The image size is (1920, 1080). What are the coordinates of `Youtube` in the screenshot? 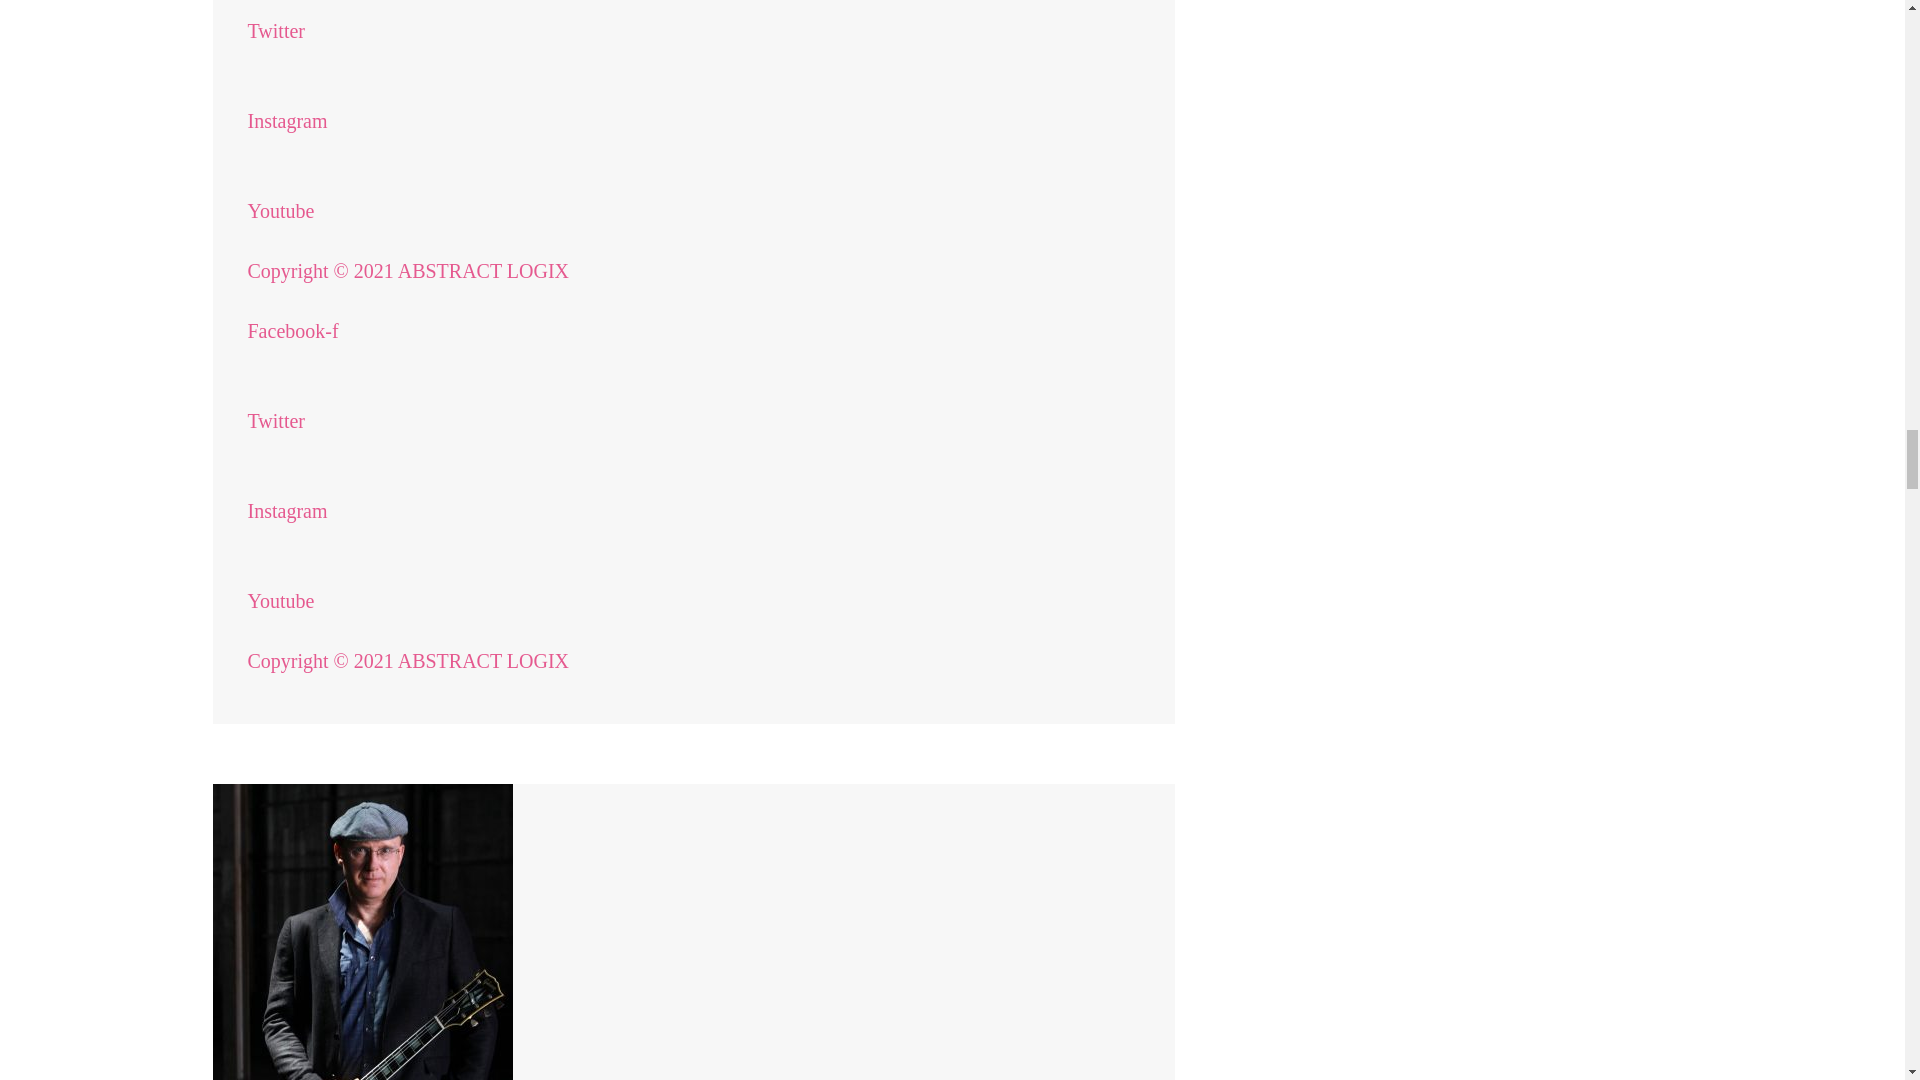 It's located at (280, 615).